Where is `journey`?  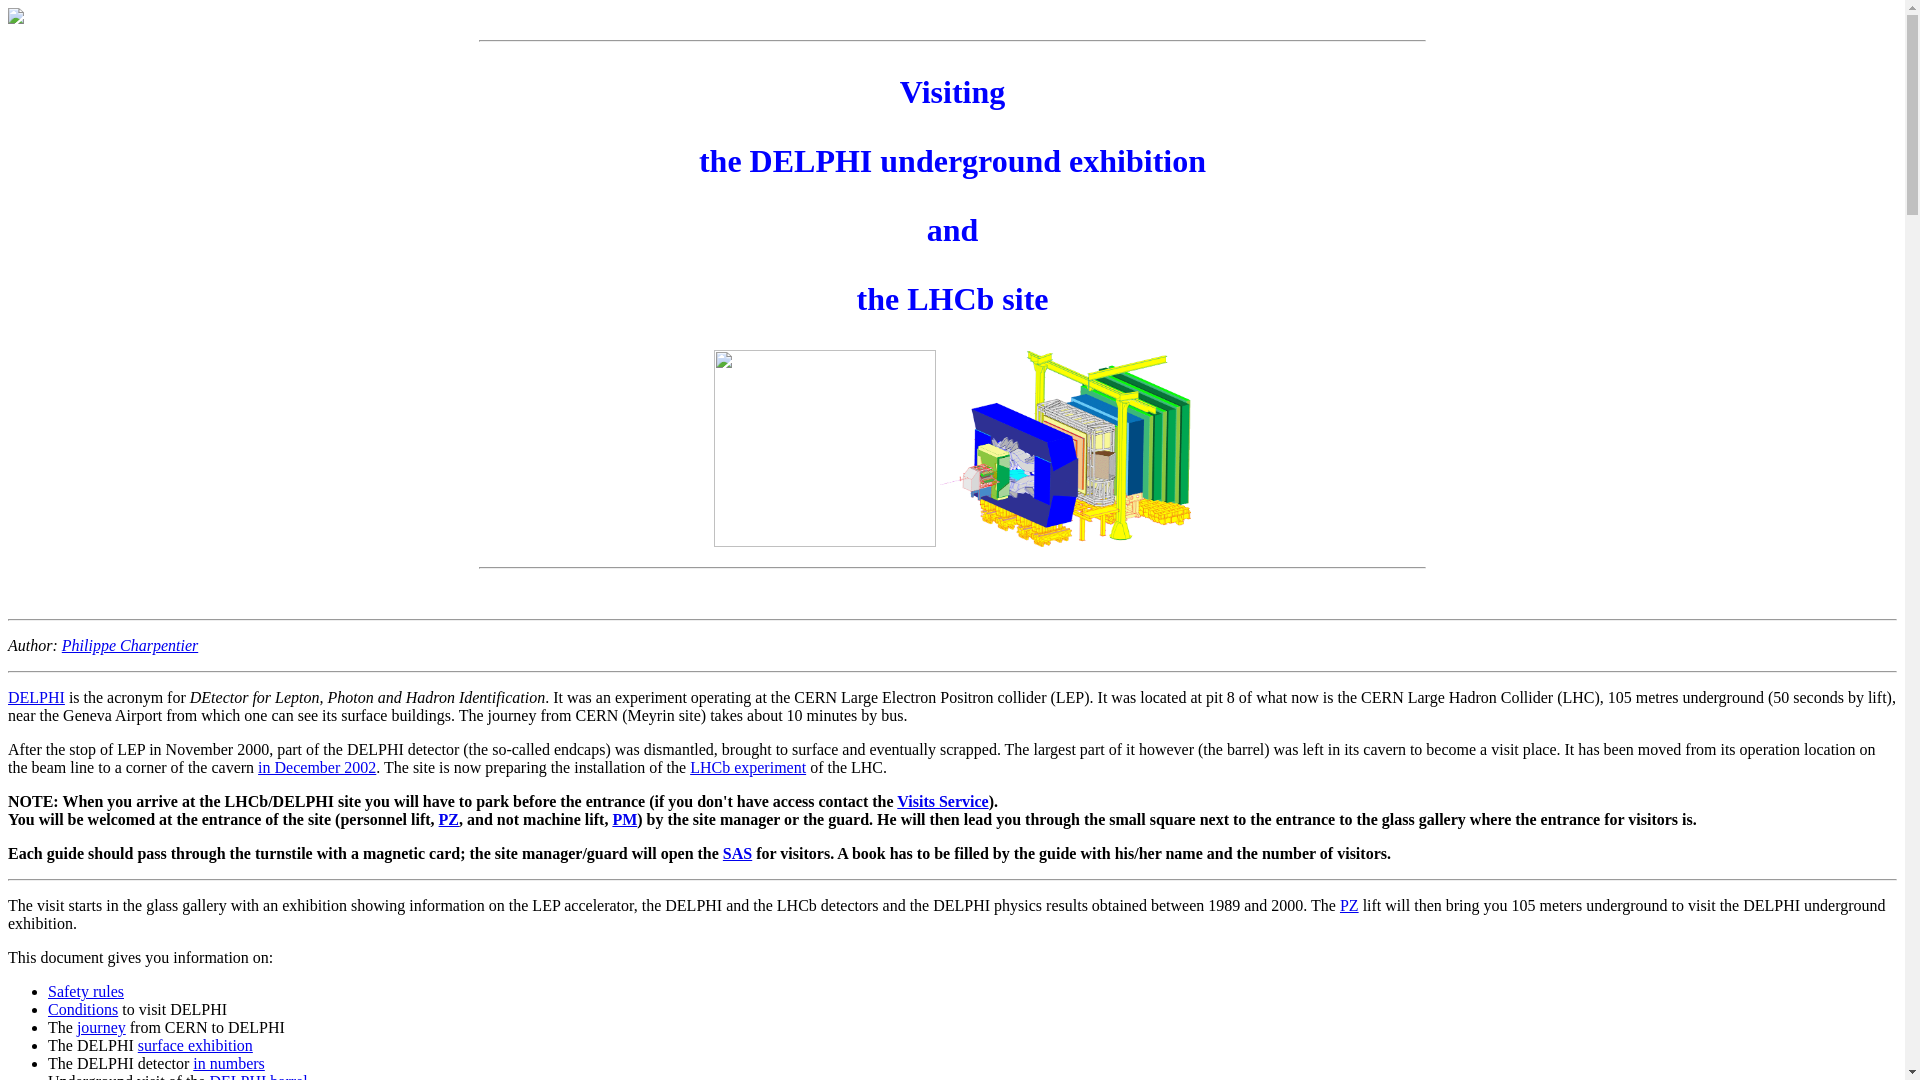 journey is located at coordinates (102, 1028).